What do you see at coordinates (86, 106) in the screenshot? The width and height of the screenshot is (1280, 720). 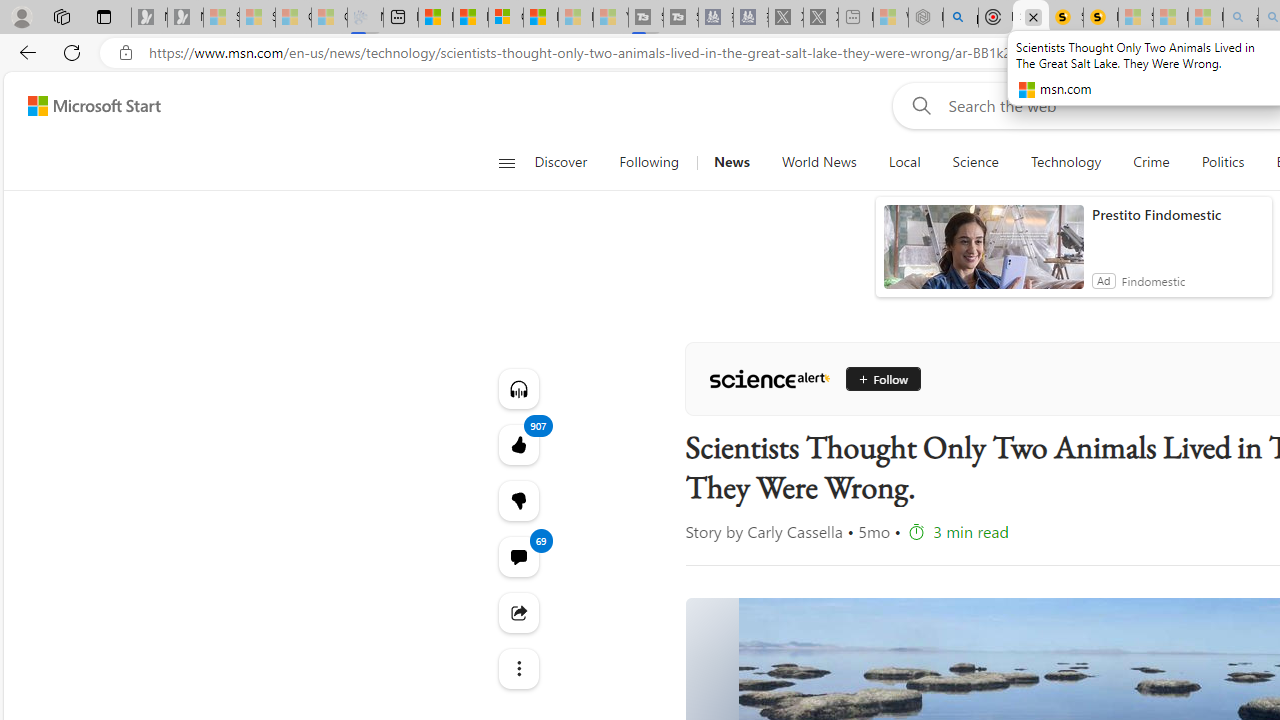 I see `Skip to content` at bounding box center [86, 106].